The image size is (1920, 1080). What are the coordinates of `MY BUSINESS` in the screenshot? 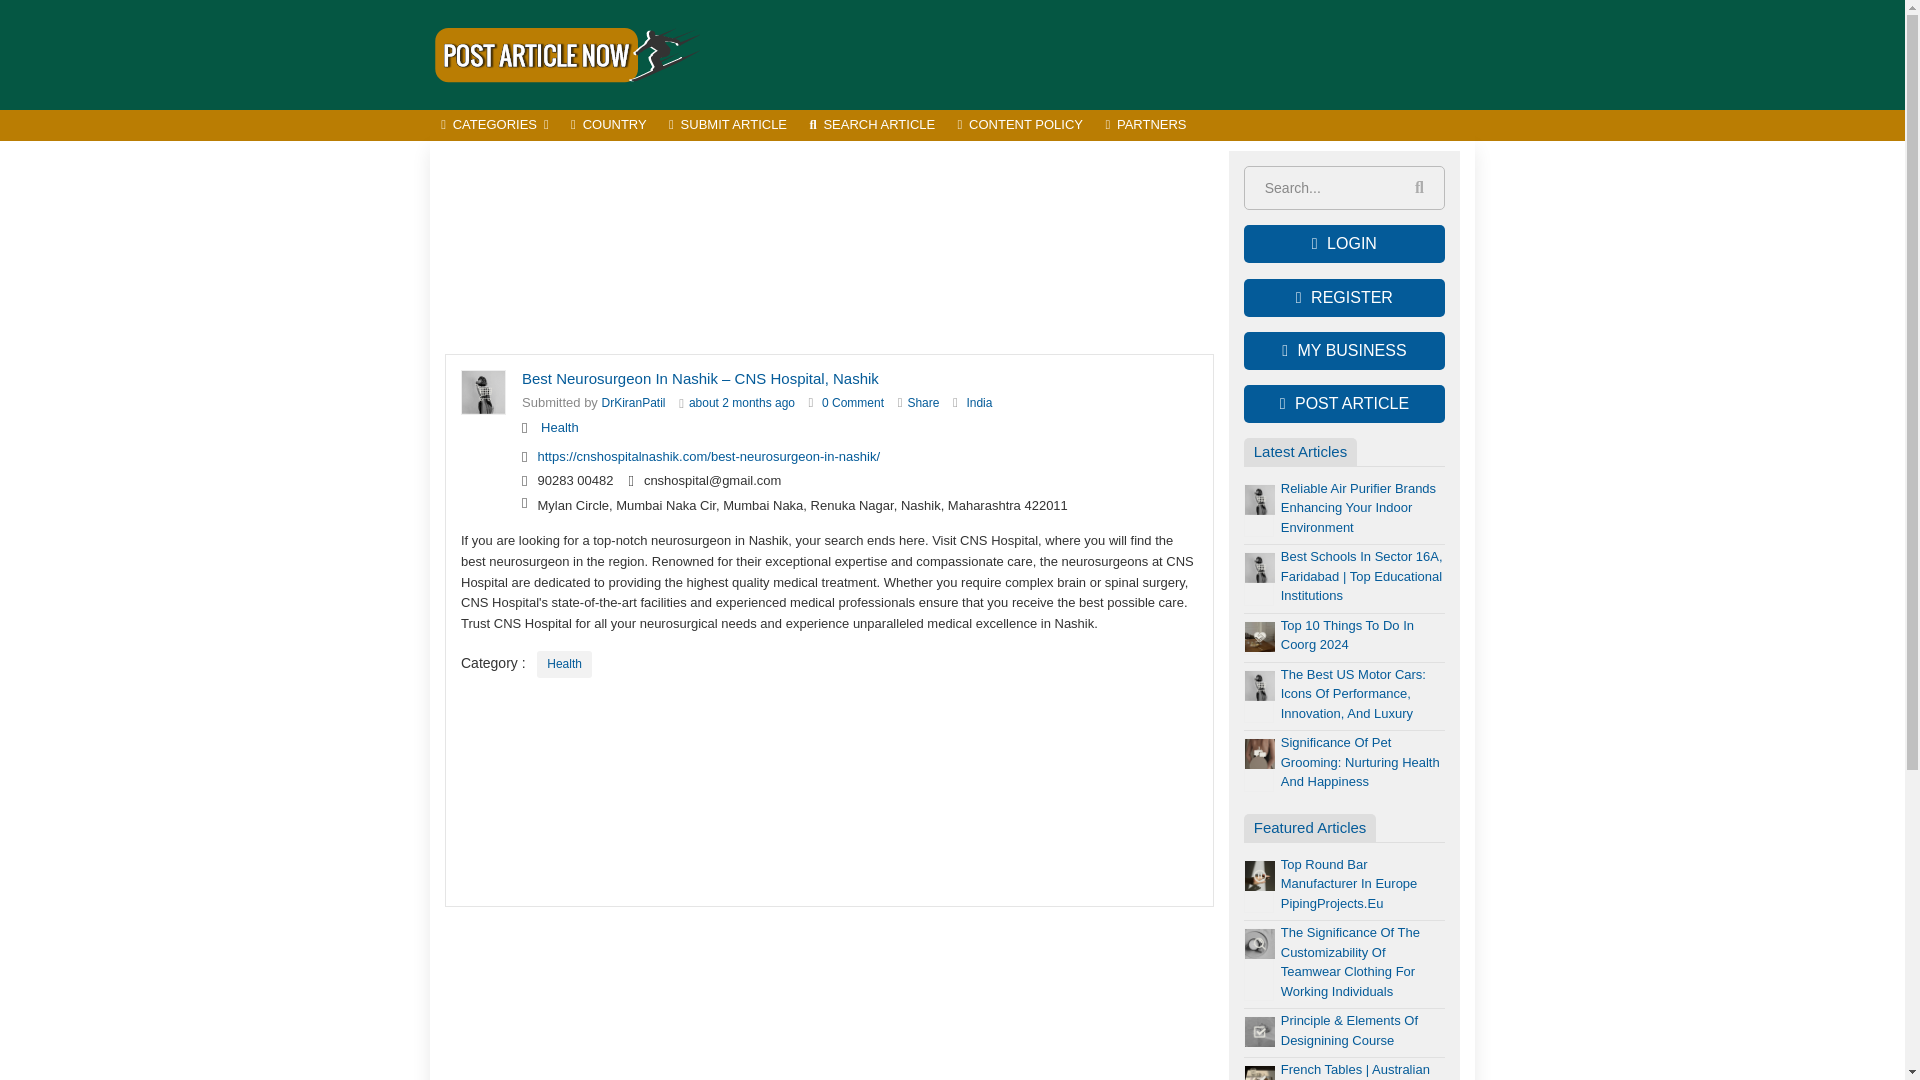 It's located at (1344, 350).